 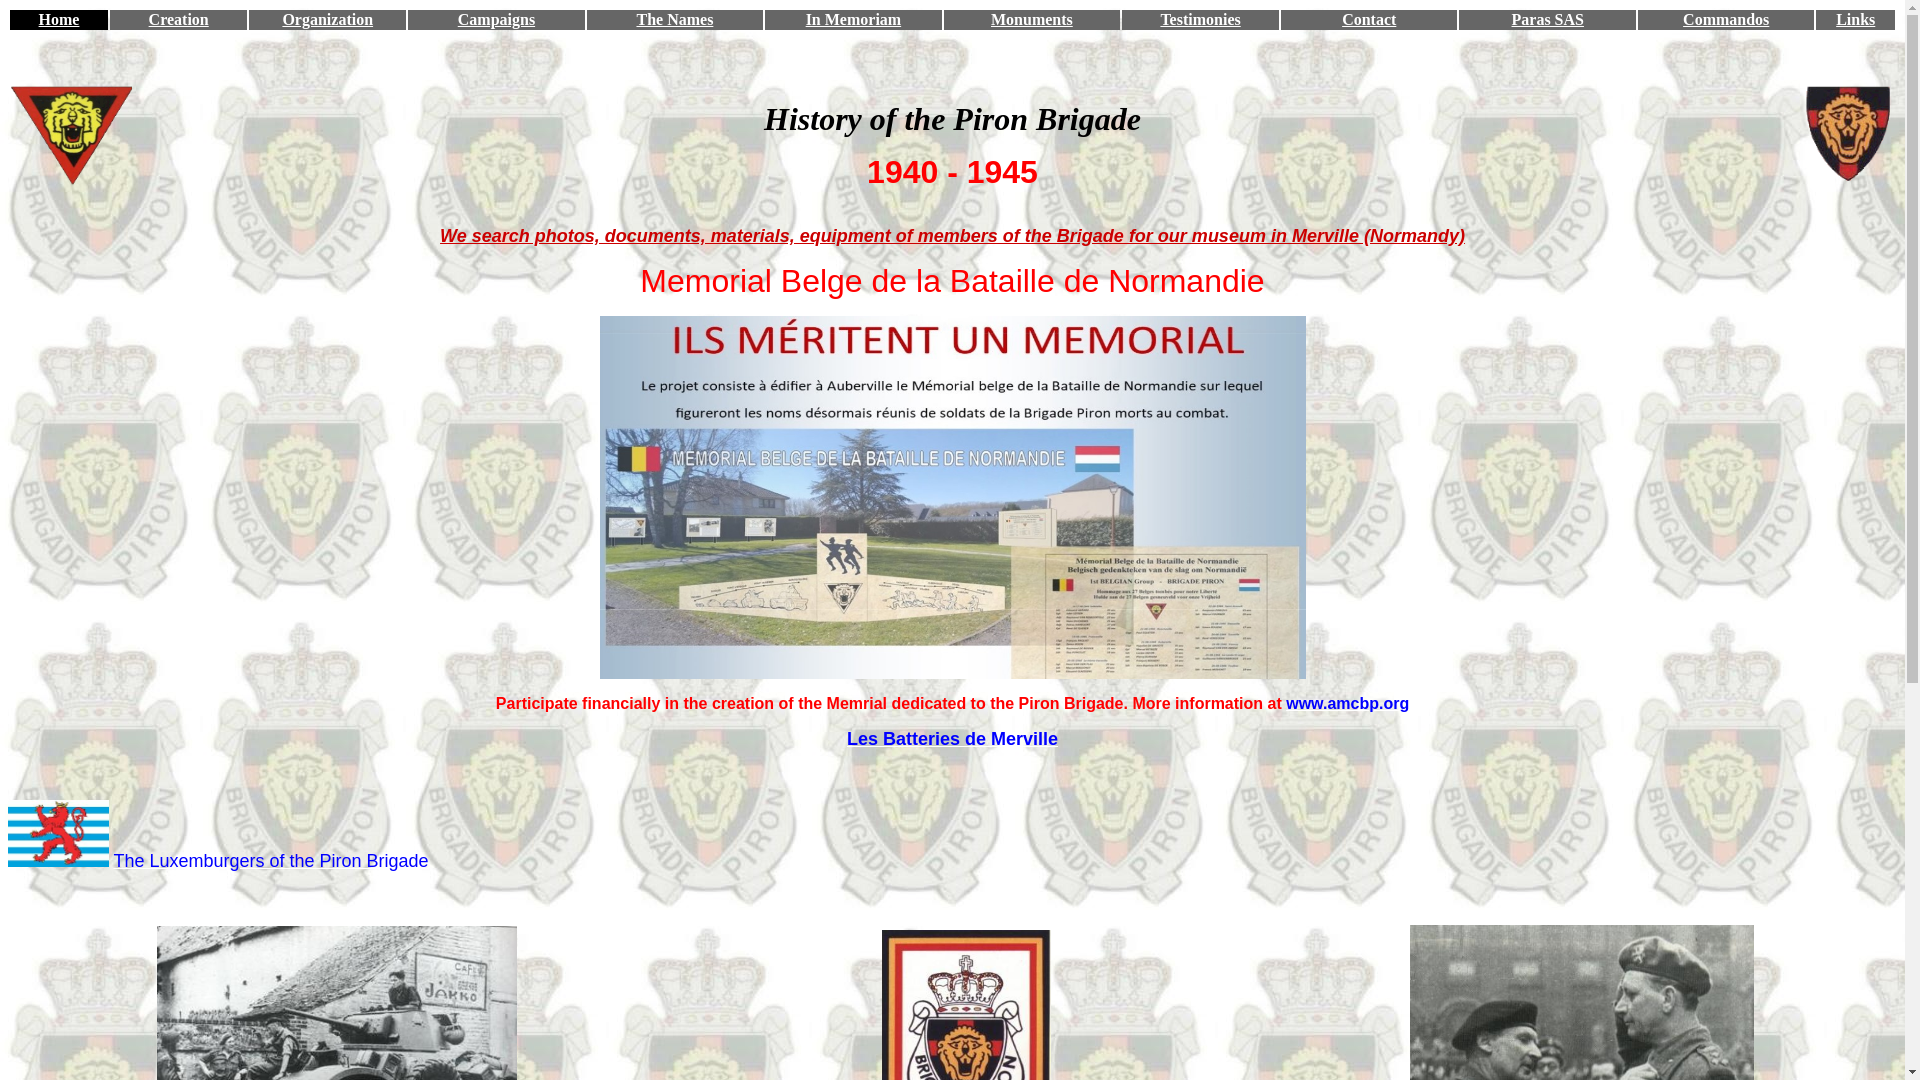 What do you see at coordinates (328, 20) in the screenshot?
I see `Organization` at bounding box center [328, 20].